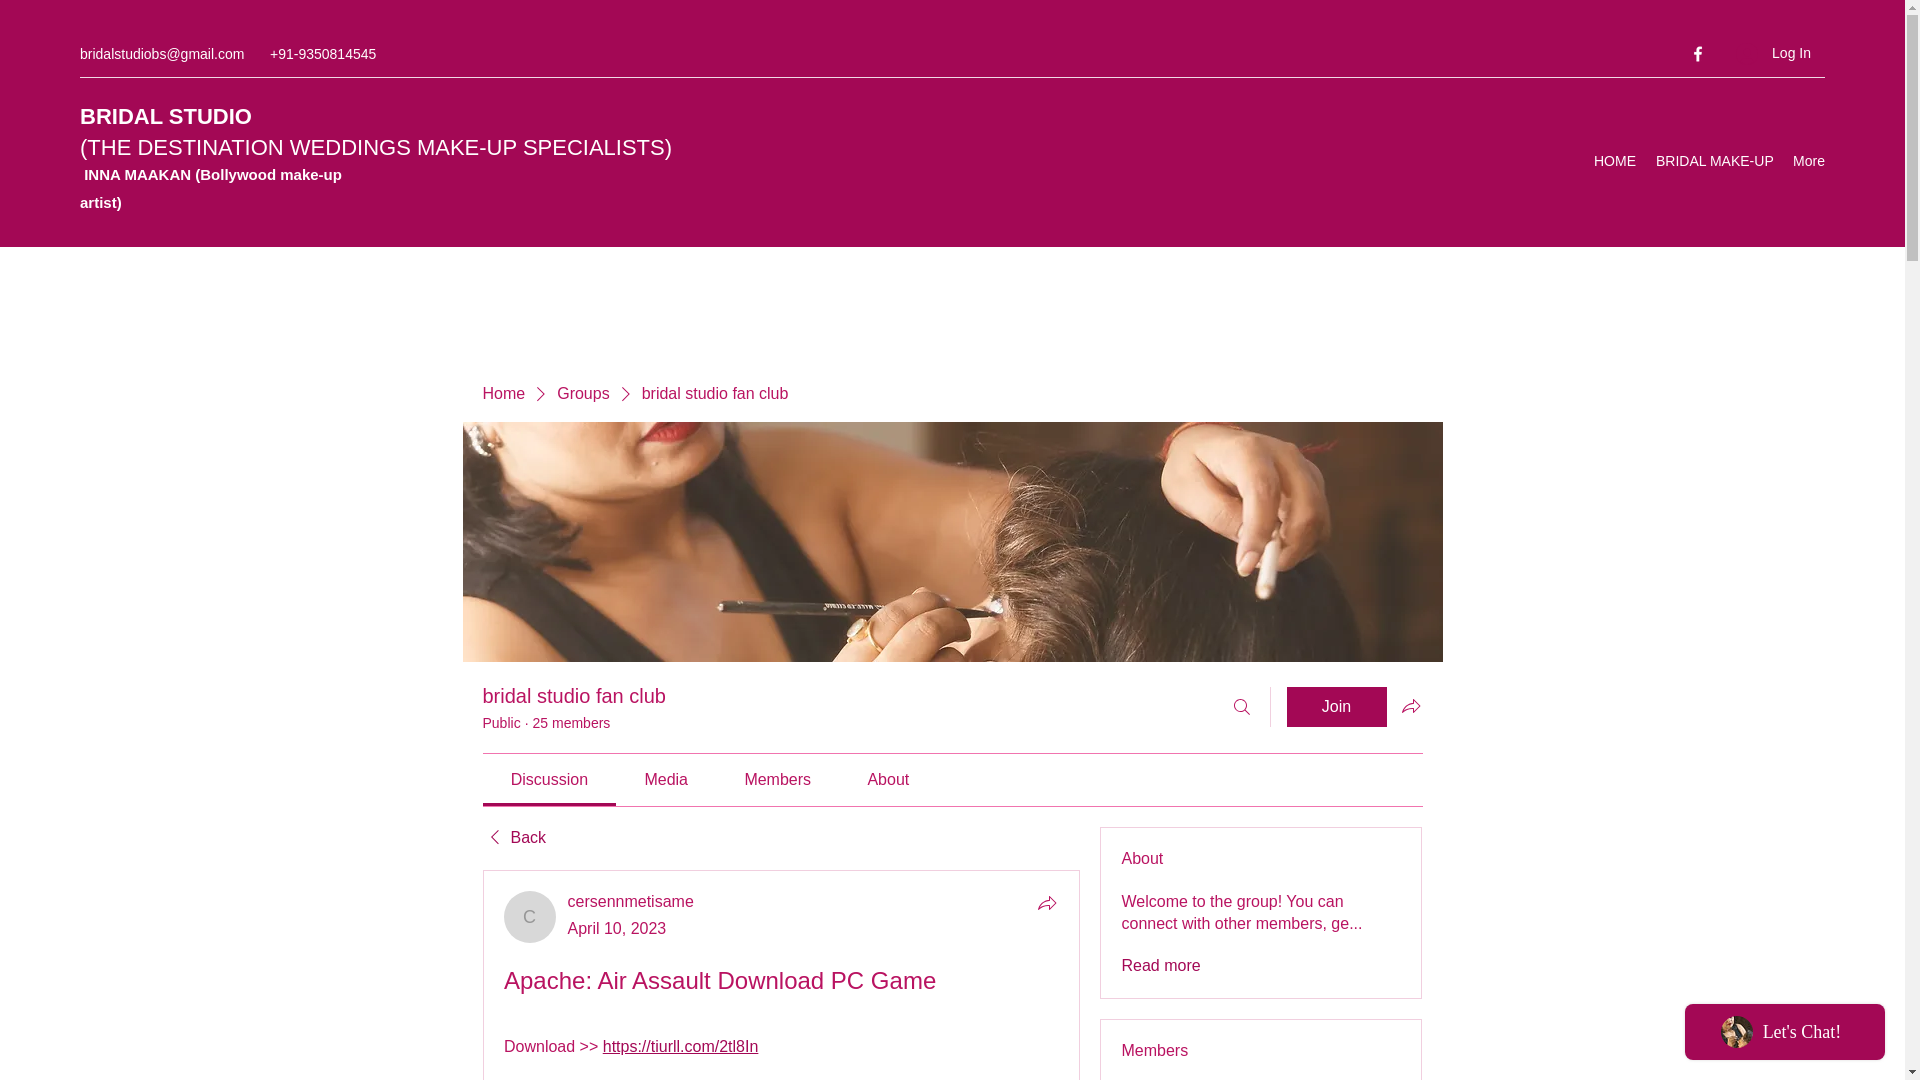 Image resolution: width=1920 pixels, height=1080 pixels. I want to click on April 10, 2023, so click(617, 928).